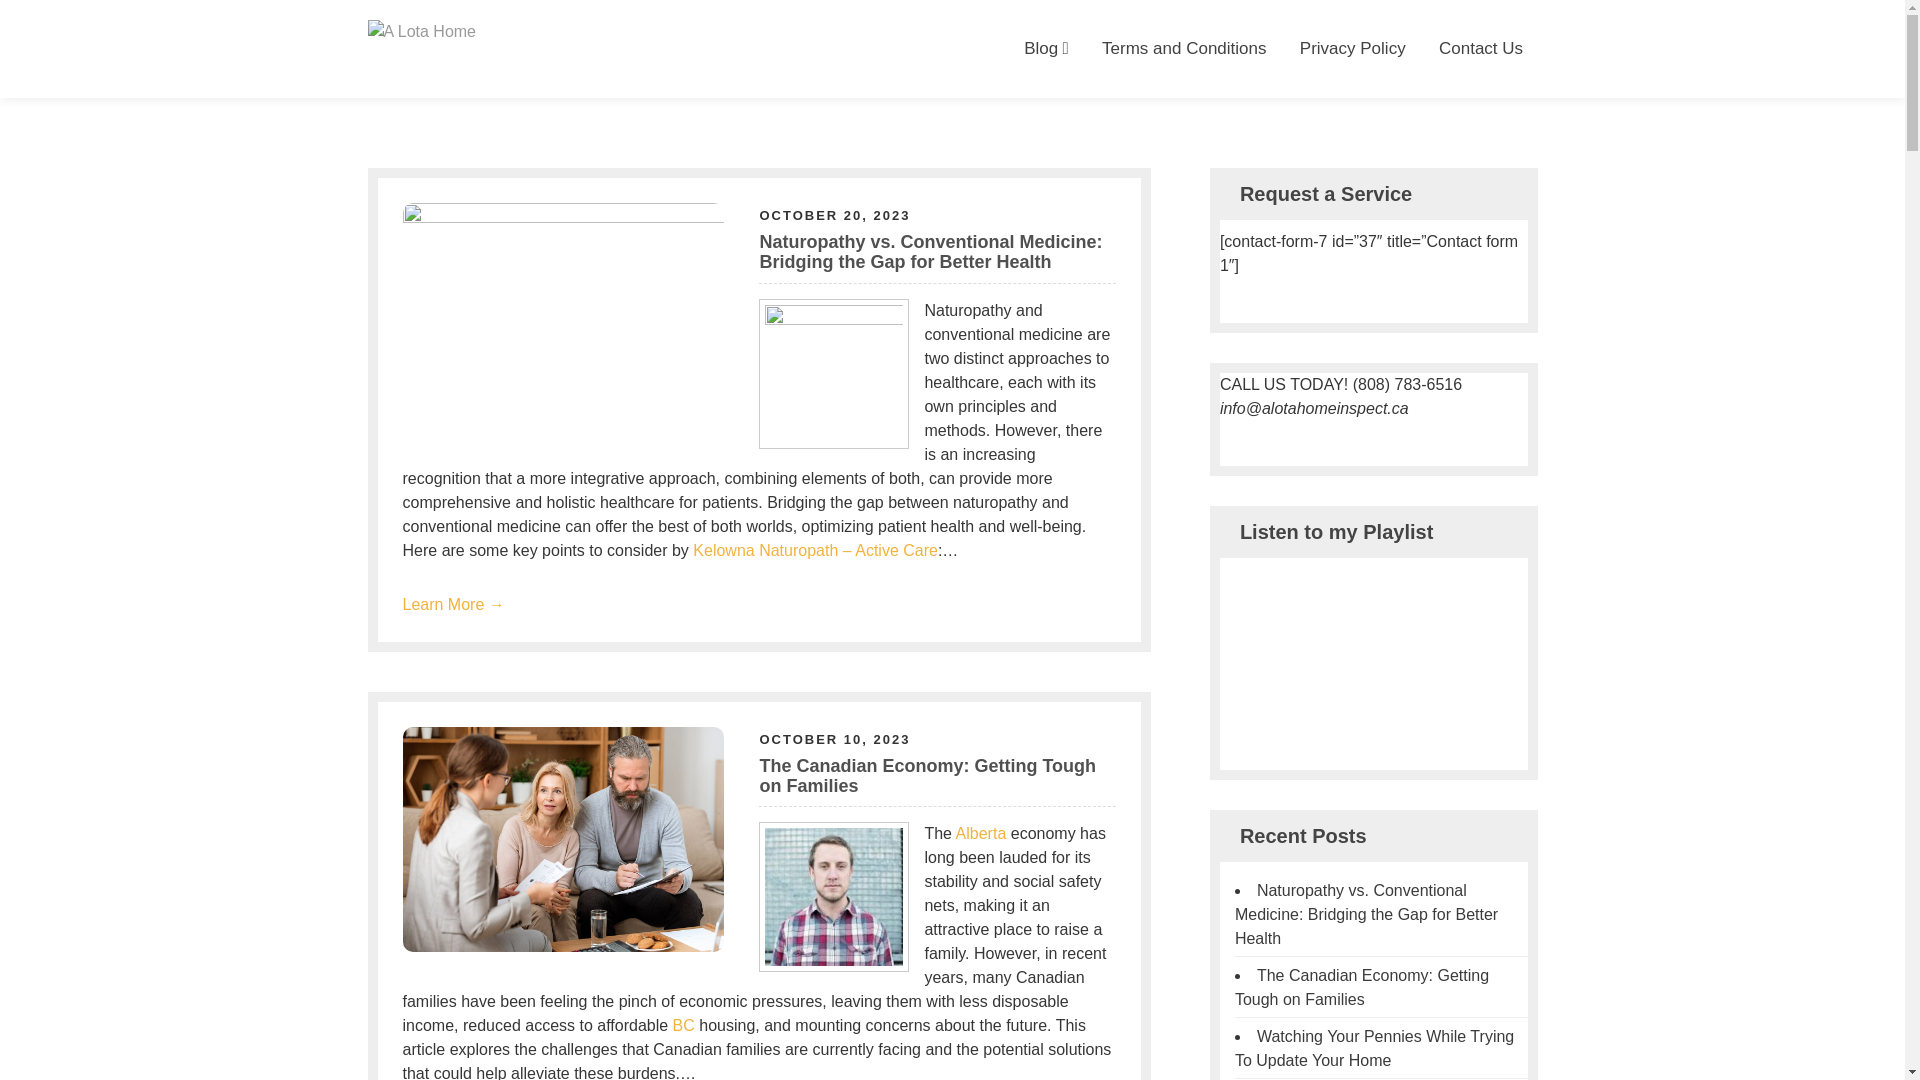 This screenshot has width=1920, height=1080. Describe the element at coordinates (420, 80) in the screenshot. I see `A Lota Home` at that location.